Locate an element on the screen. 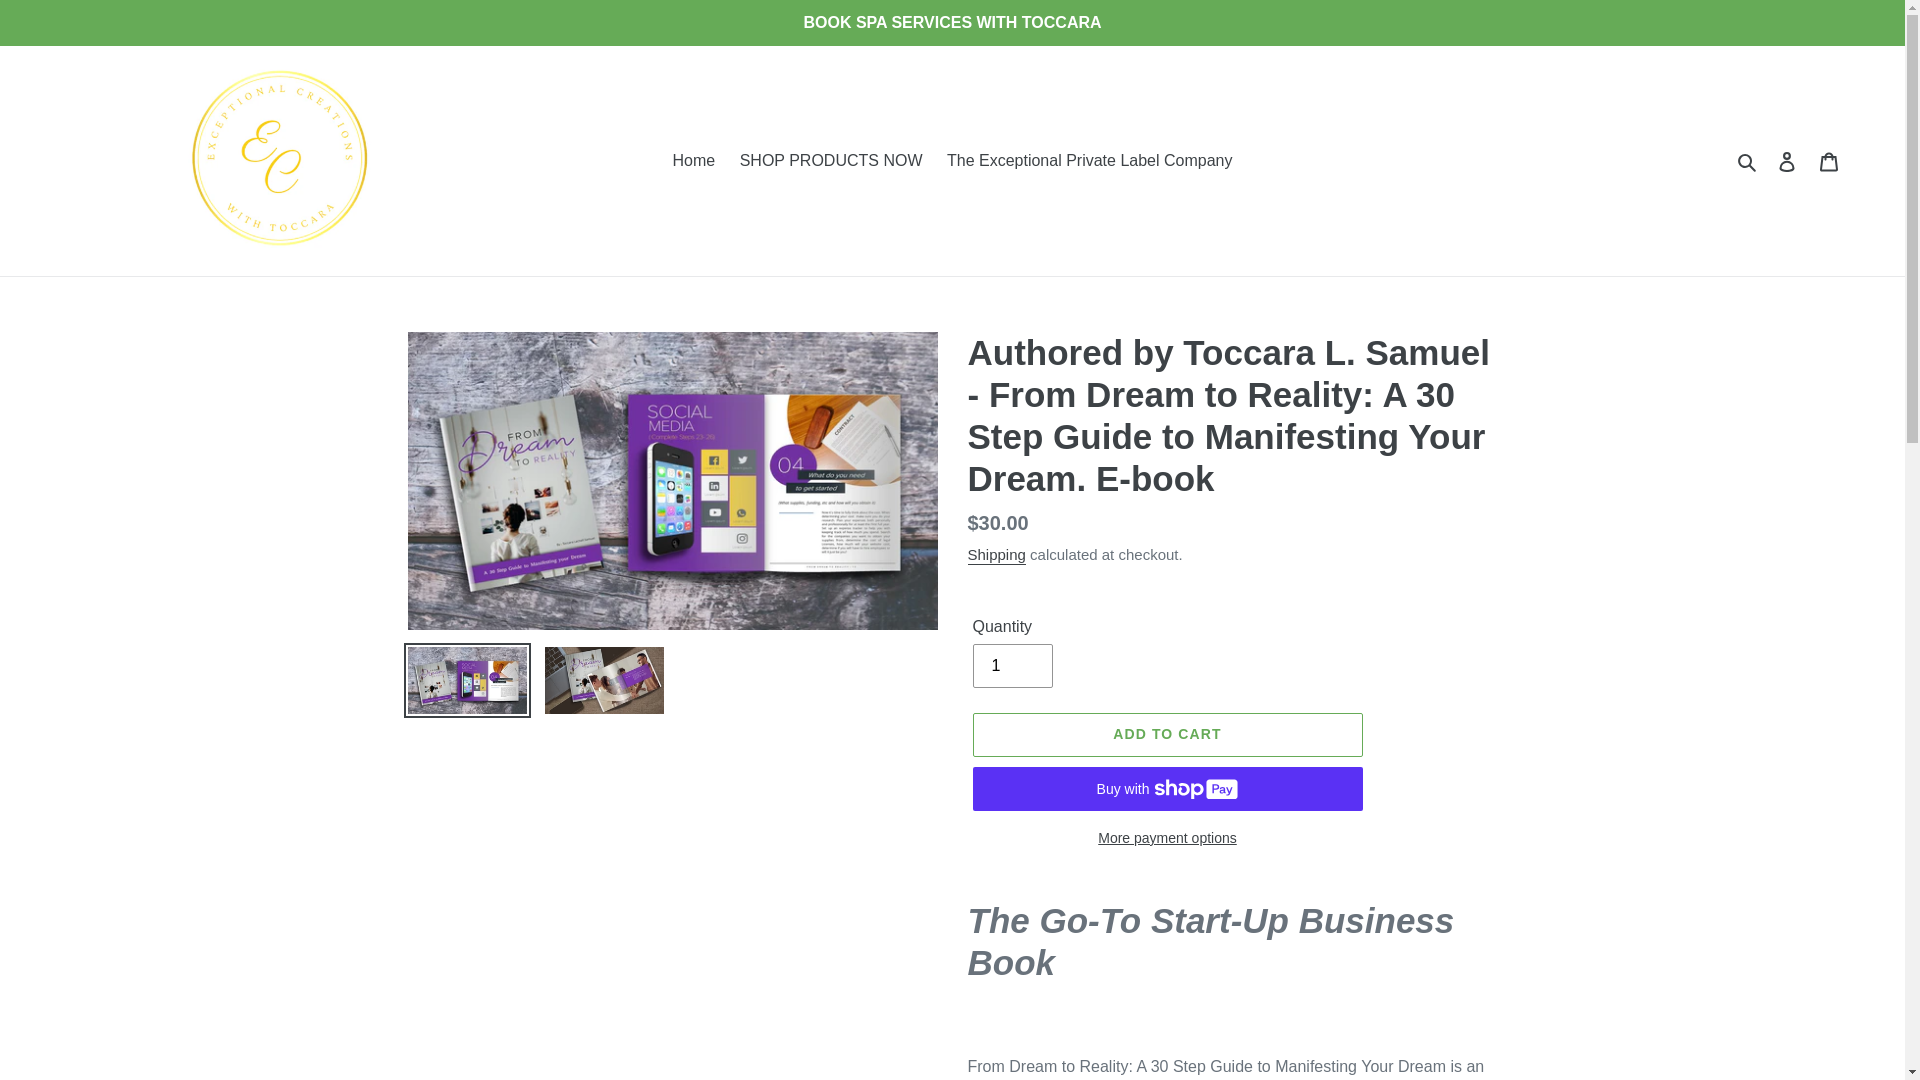  1 is located at coordinates (1012, 665).